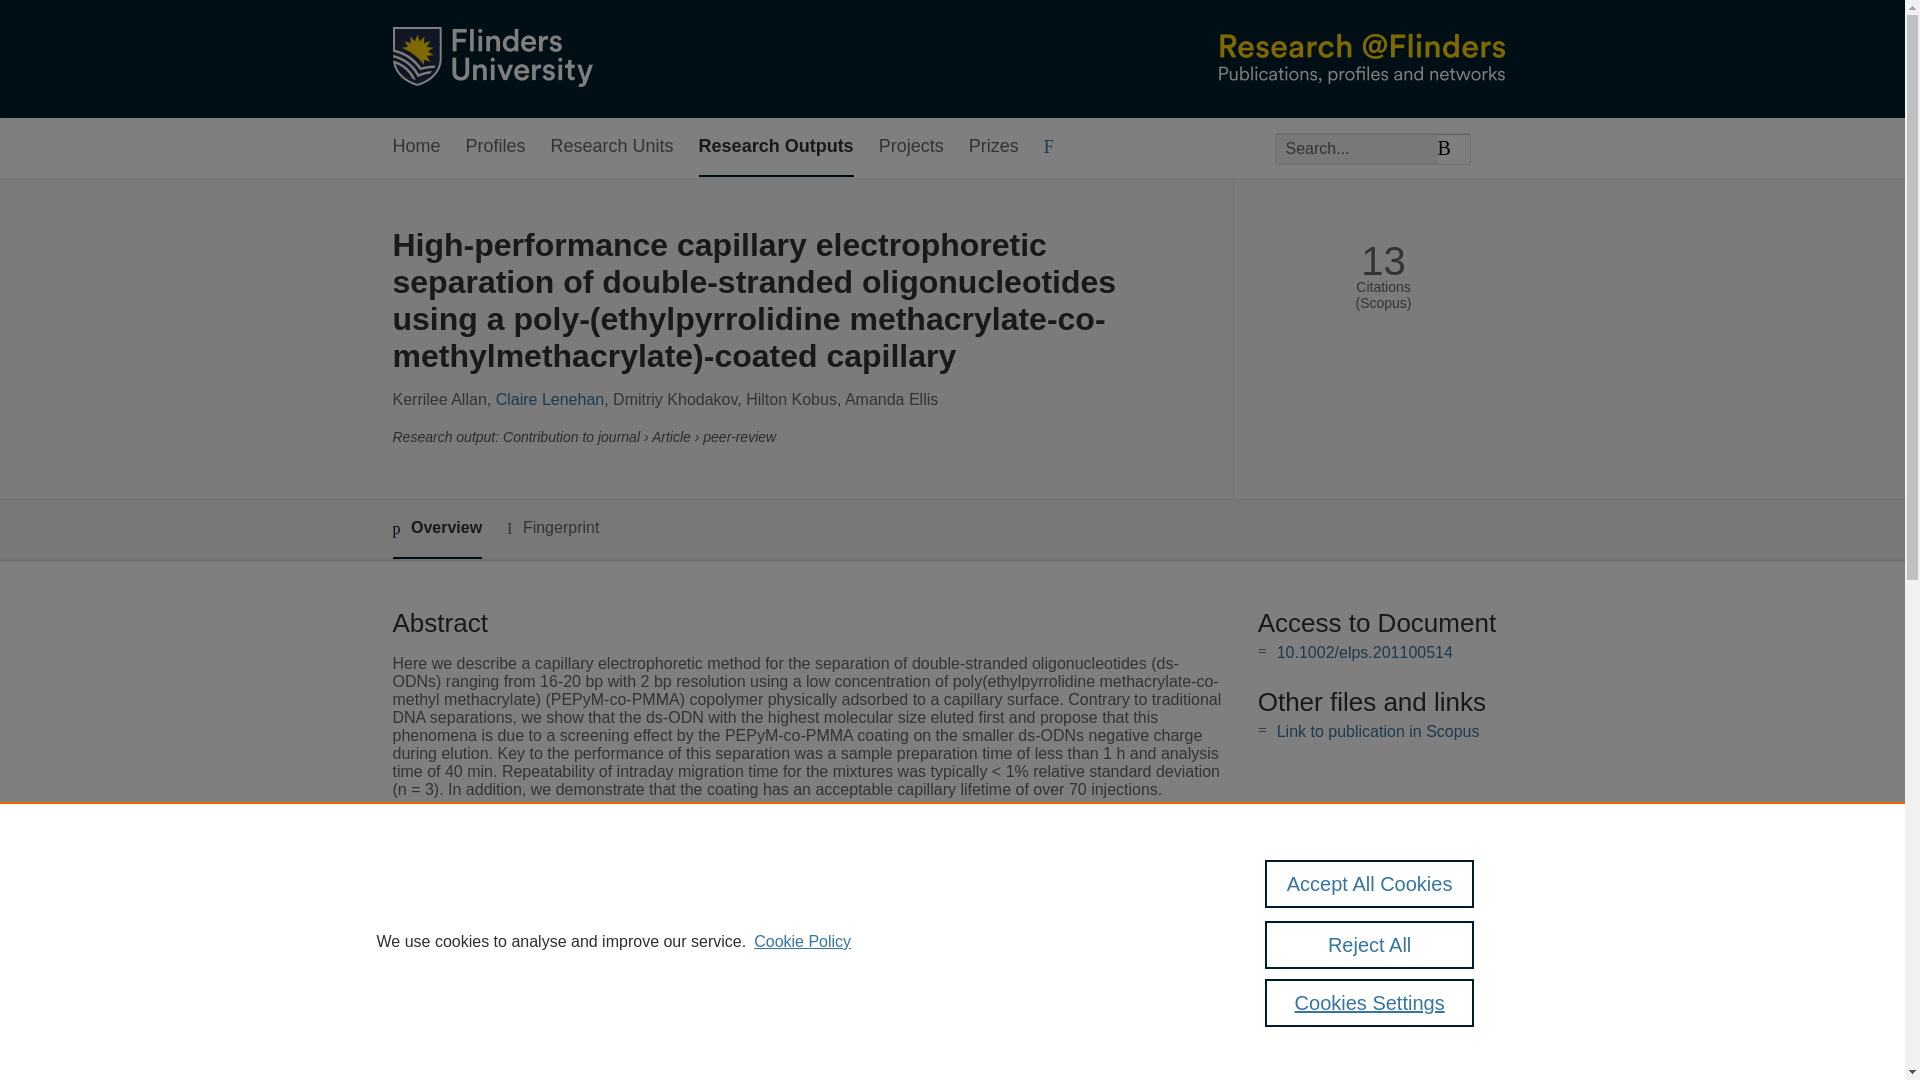 The height and width of the screenshot is (1080, 1920). I want to click on Electrophoresis, so click(729, 909).